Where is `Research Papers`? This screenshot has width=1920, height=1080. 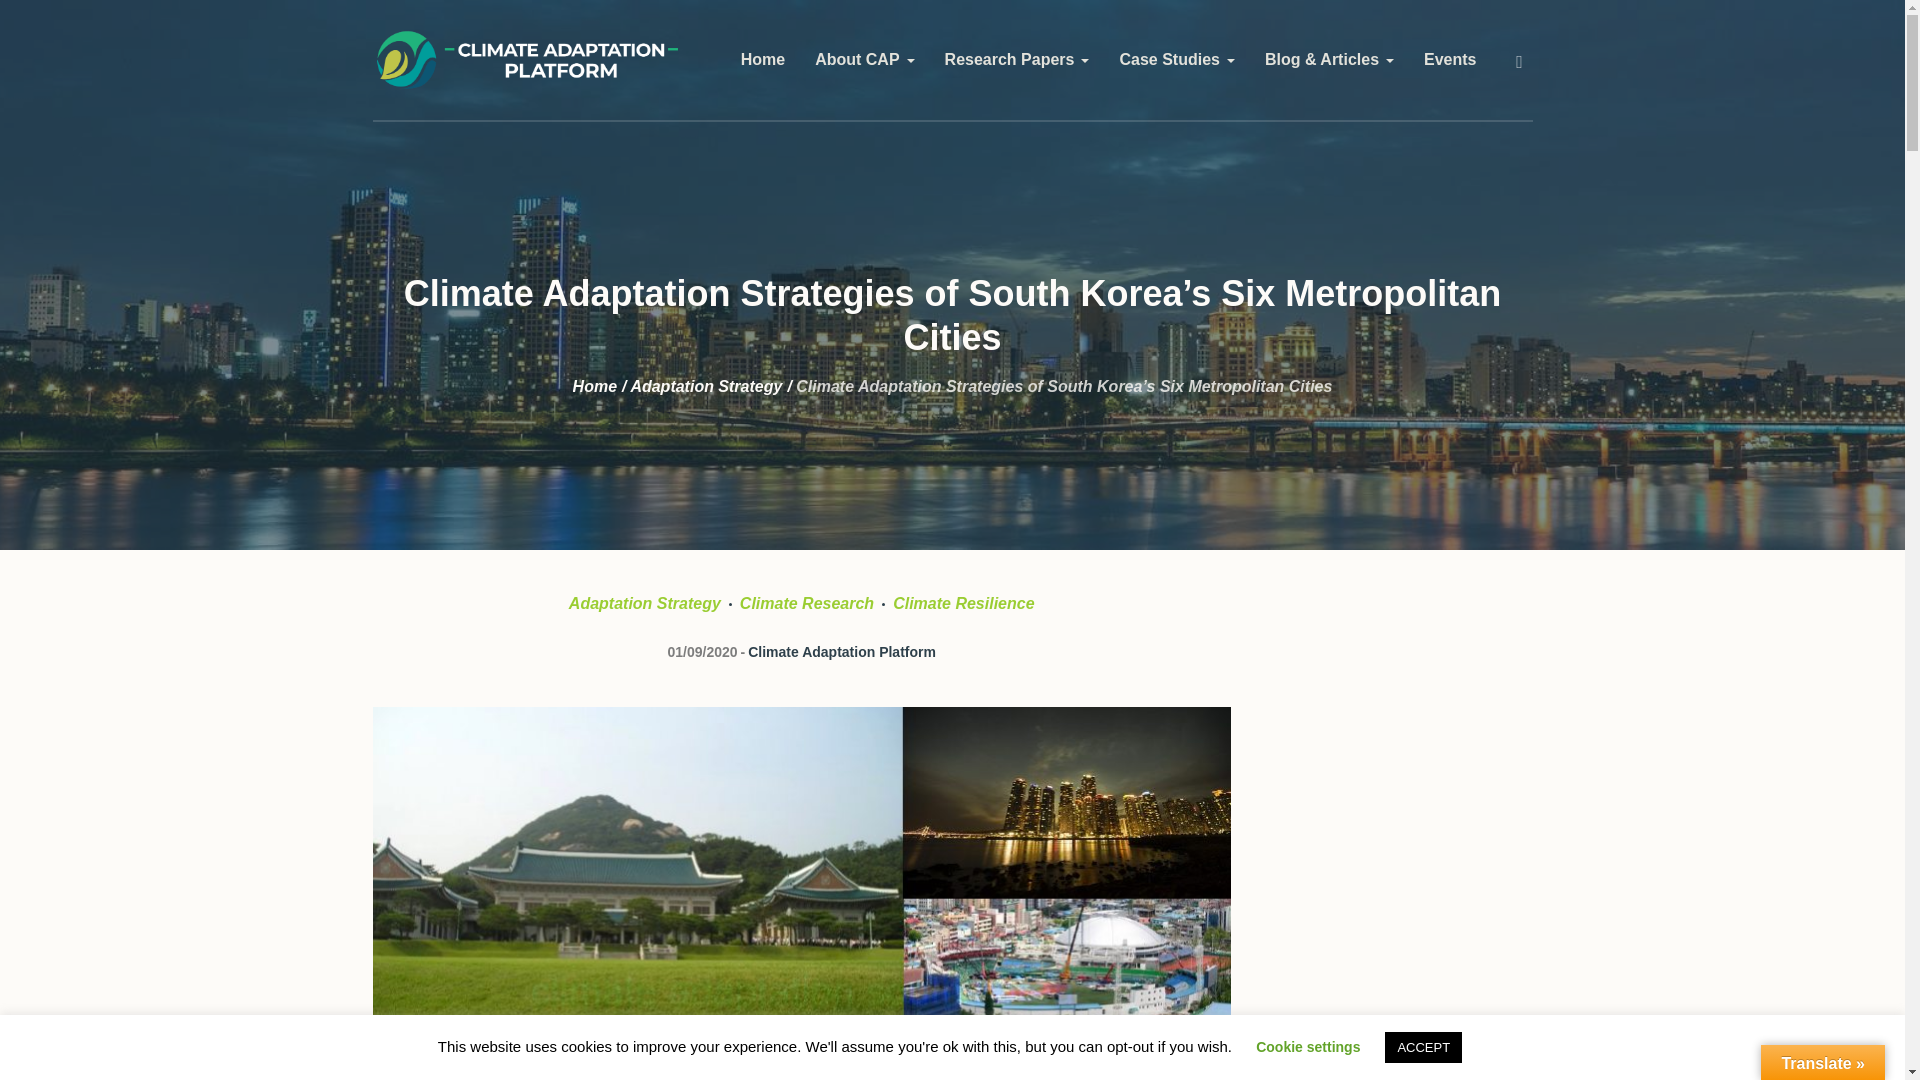
Research Papers is located at coordinates (1017, 60).